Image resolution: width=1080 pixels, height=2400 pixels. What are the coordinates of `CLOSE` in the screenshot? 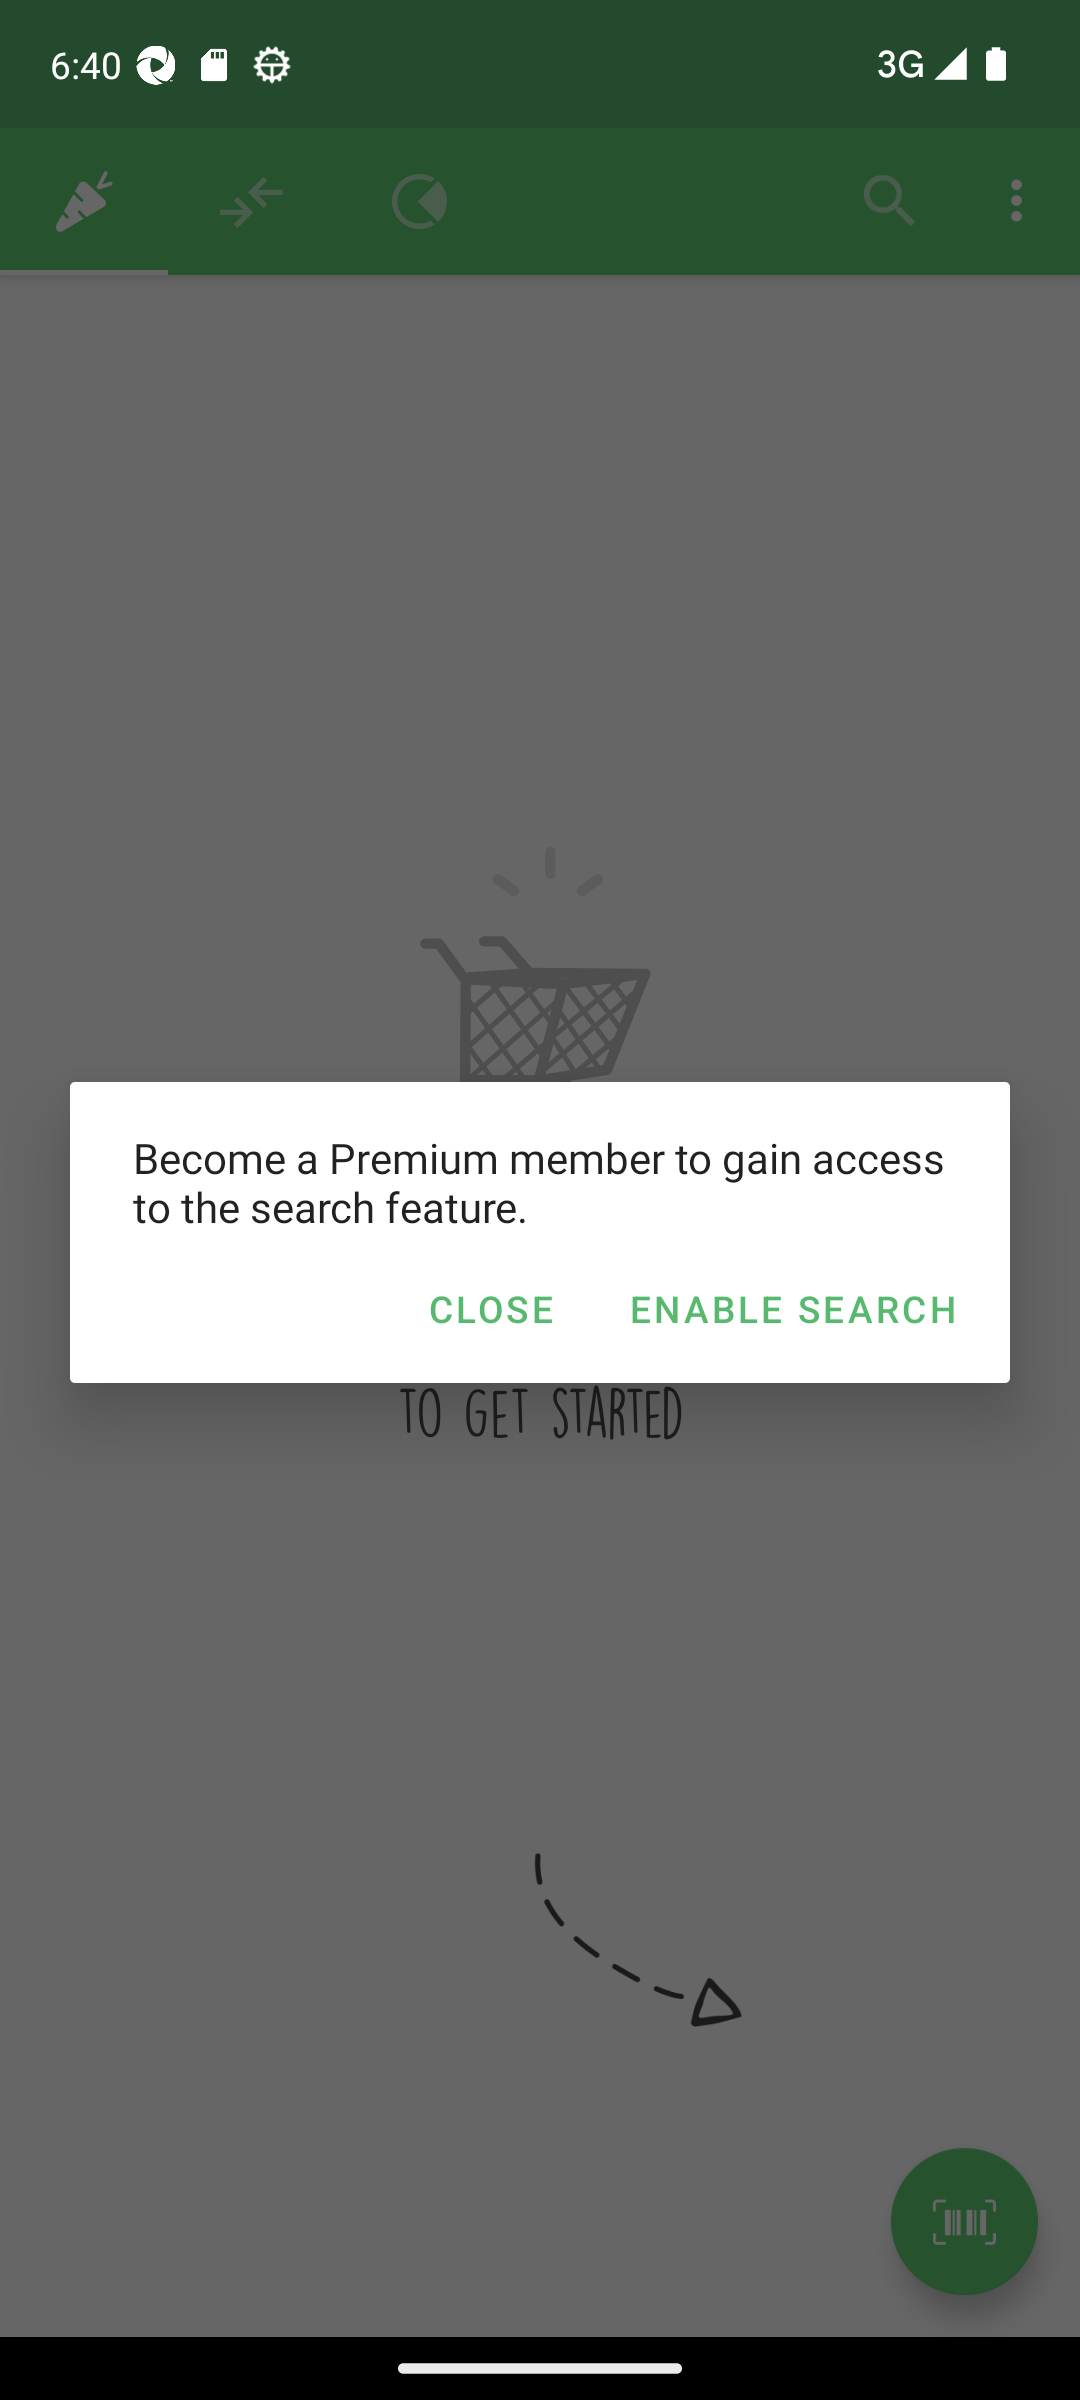 It's located at (490, 1308).